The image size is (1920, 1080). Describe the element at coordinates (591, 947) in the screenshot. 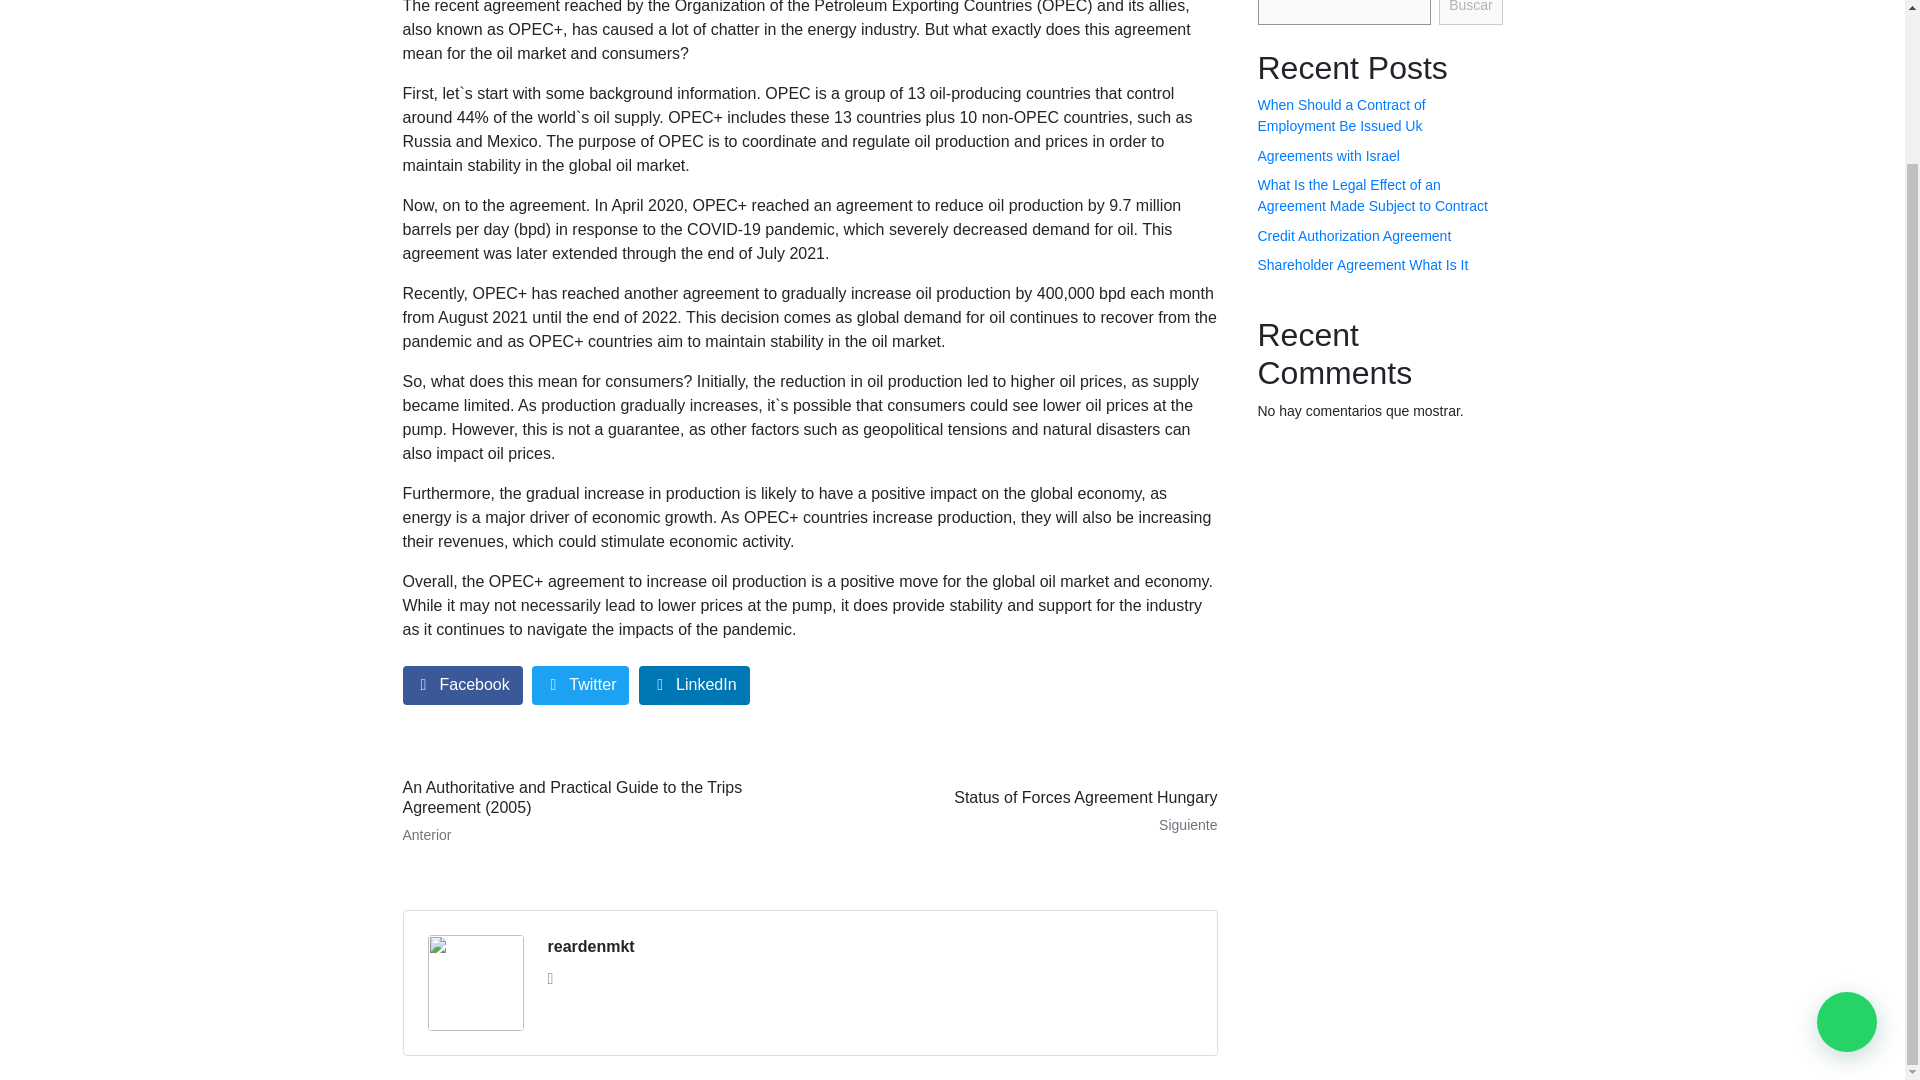

I see `Facebook` at that location.